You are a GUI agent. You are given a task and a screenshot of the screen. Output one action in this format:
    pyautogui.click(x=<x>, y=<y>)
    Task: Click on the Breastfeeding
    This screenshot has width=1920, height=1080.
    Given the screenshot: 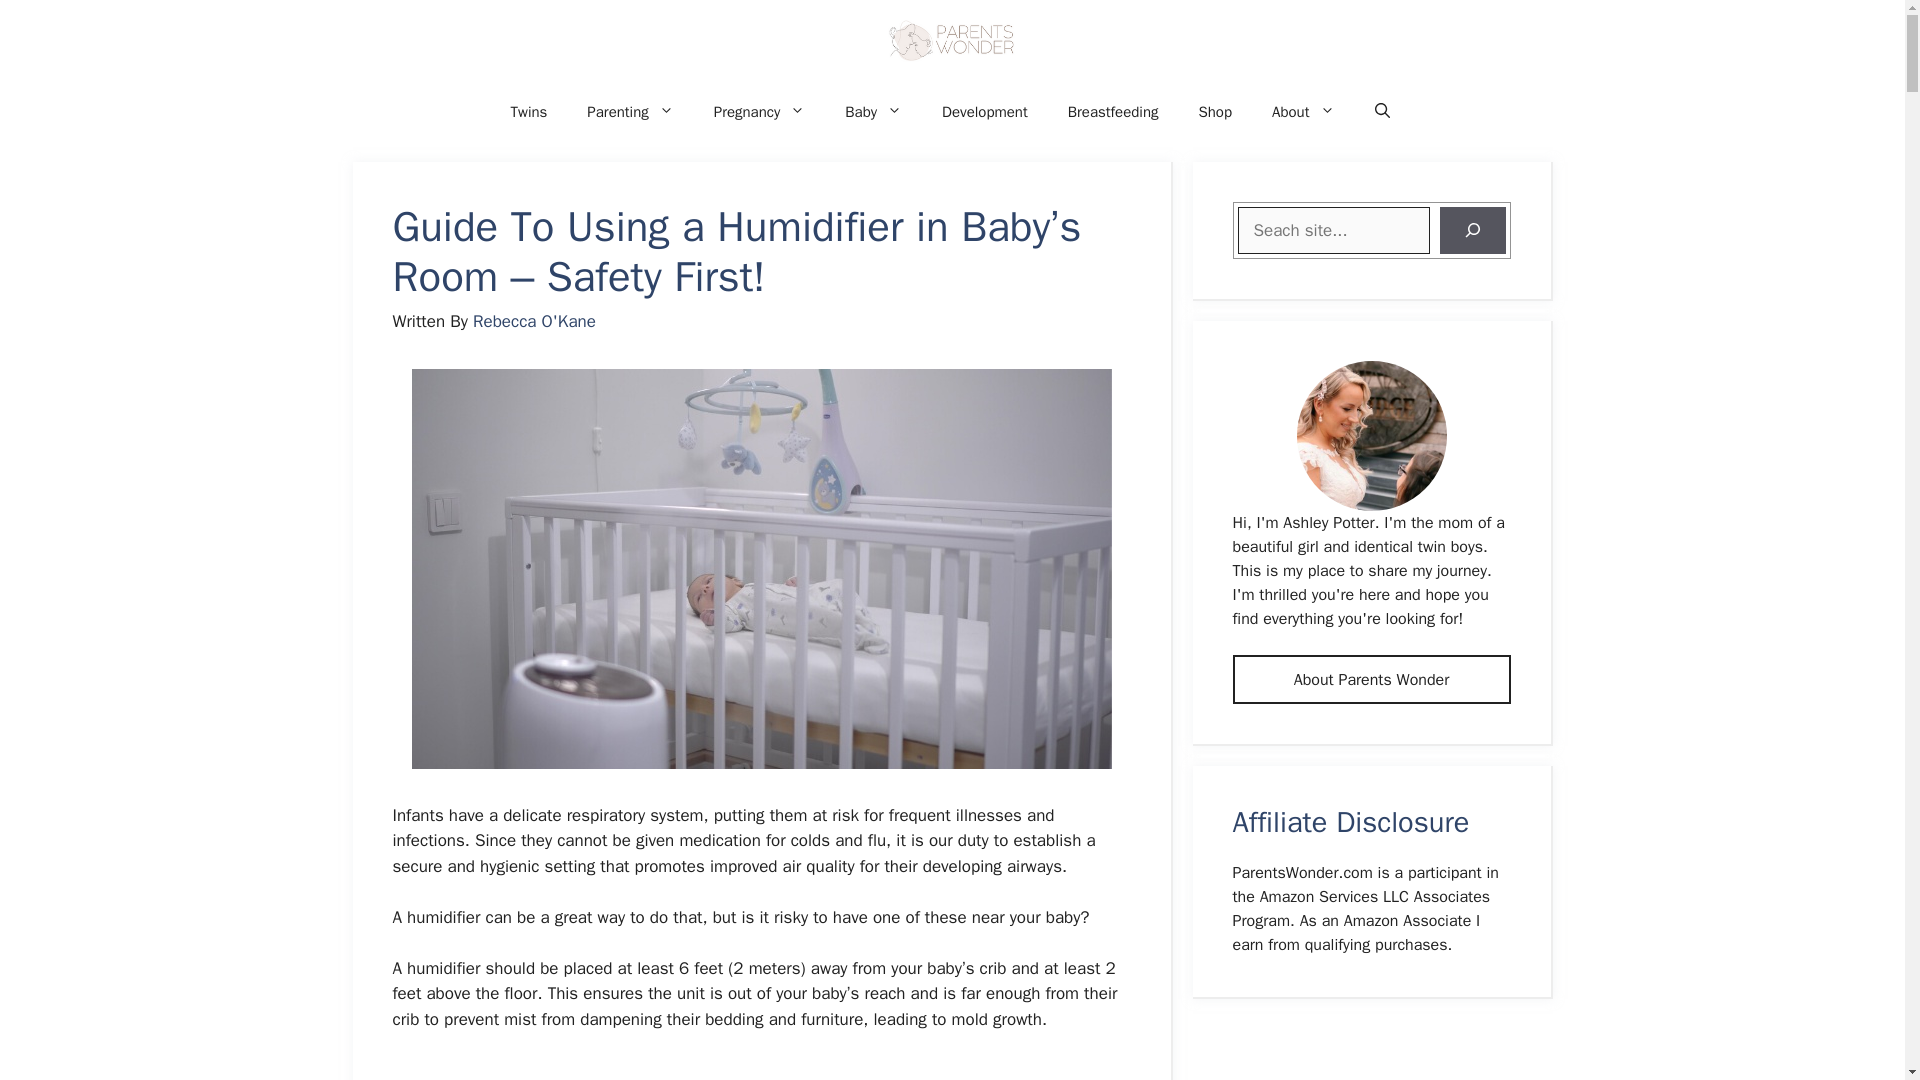 What is the action you would take?
    pyautogui.click(x=1113, y=112)
    